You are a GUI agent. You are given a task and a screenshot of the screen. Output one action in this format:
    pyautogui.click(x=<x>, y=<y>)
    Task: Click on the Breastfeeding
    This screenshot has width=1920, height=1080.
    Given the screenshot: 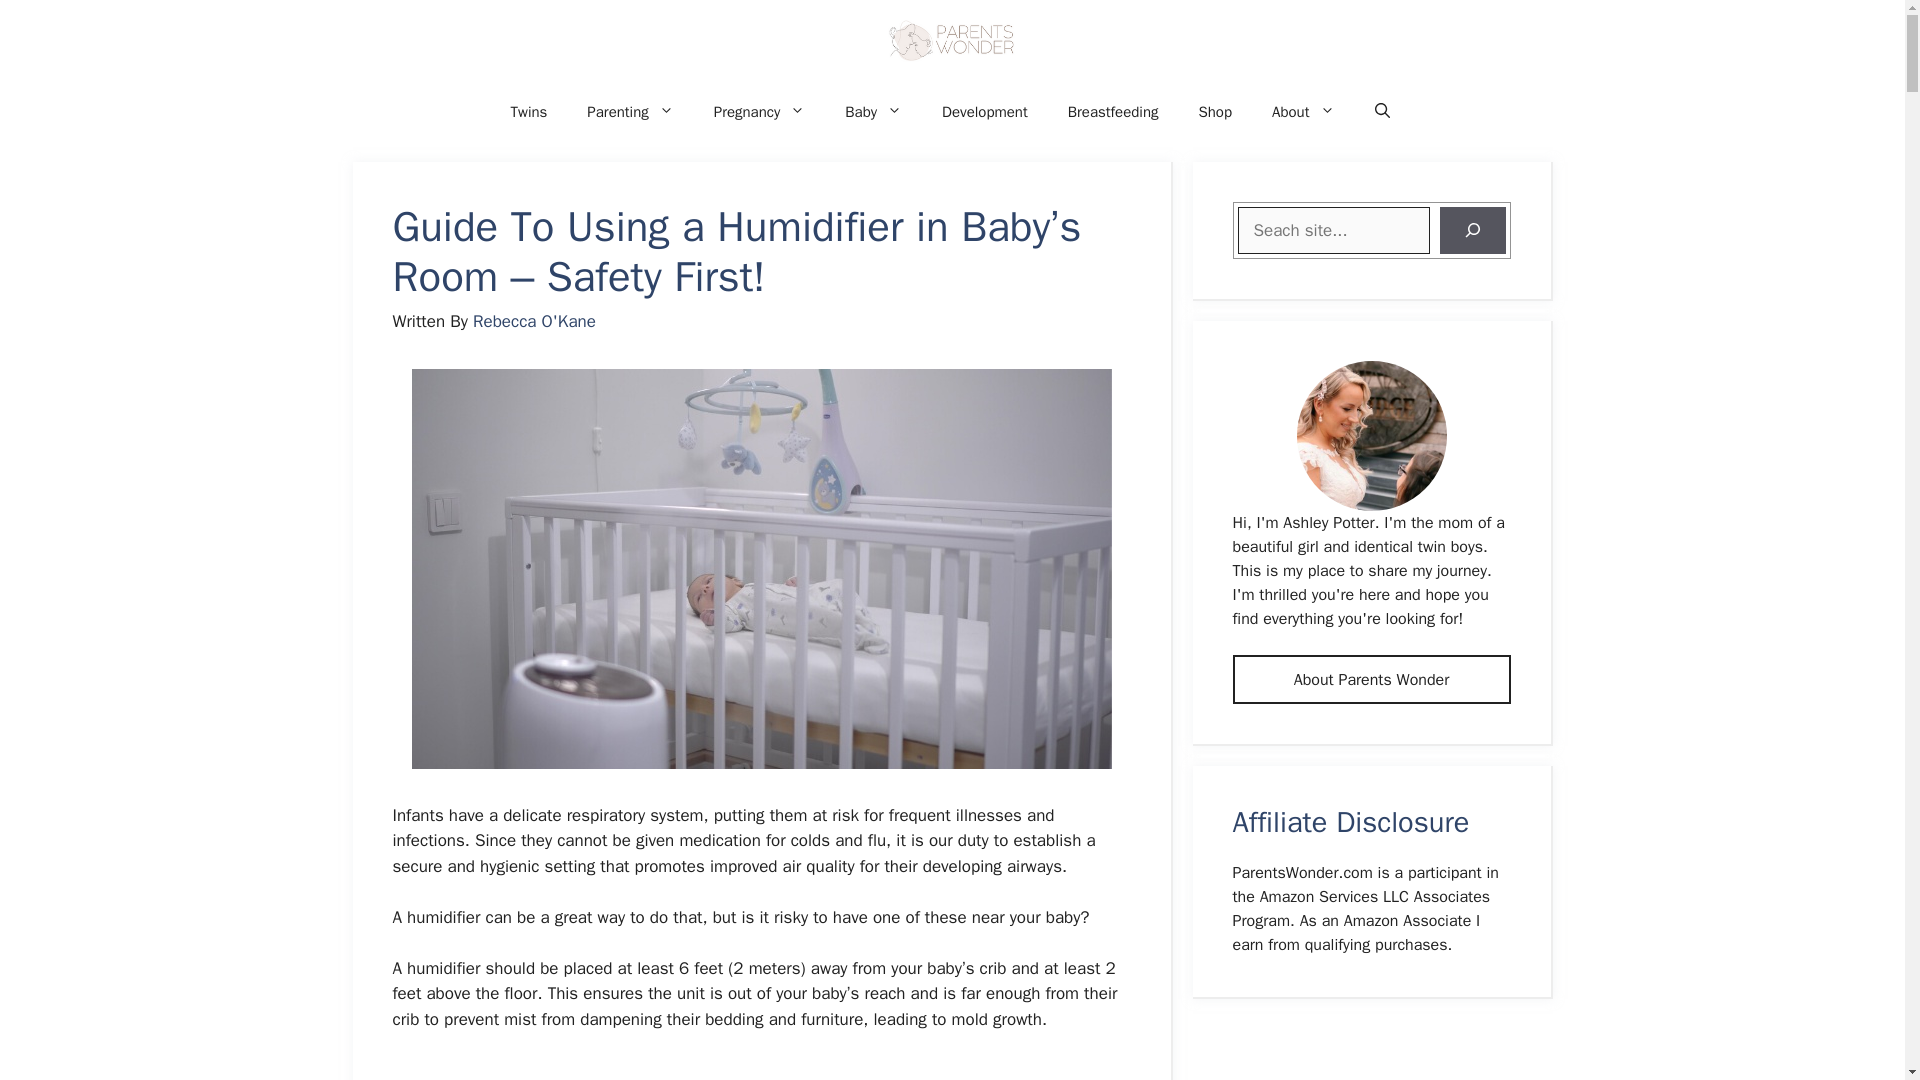 What is the action you would take?
    pyautogui.click(x=1113, y=112)
    